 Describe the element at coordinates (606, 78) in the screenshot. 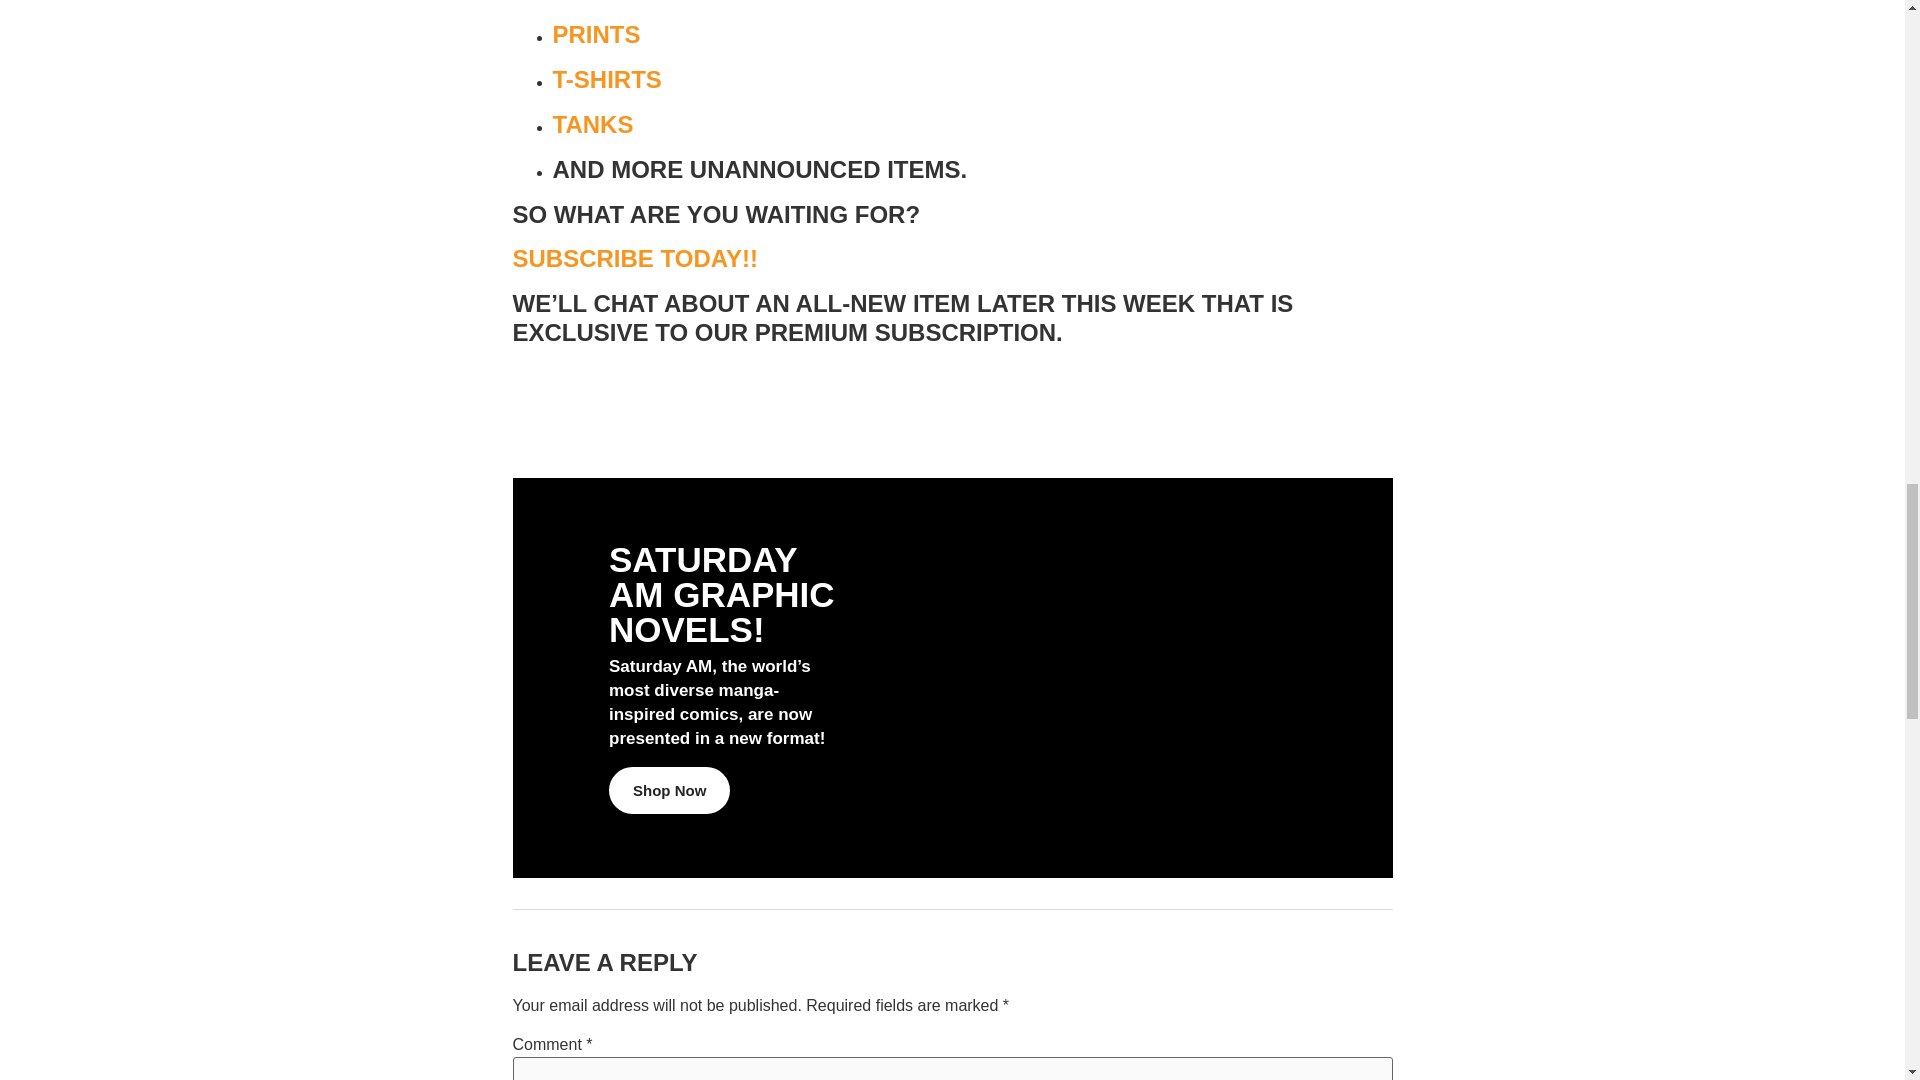

I see `T-SHIRTS` at that location.